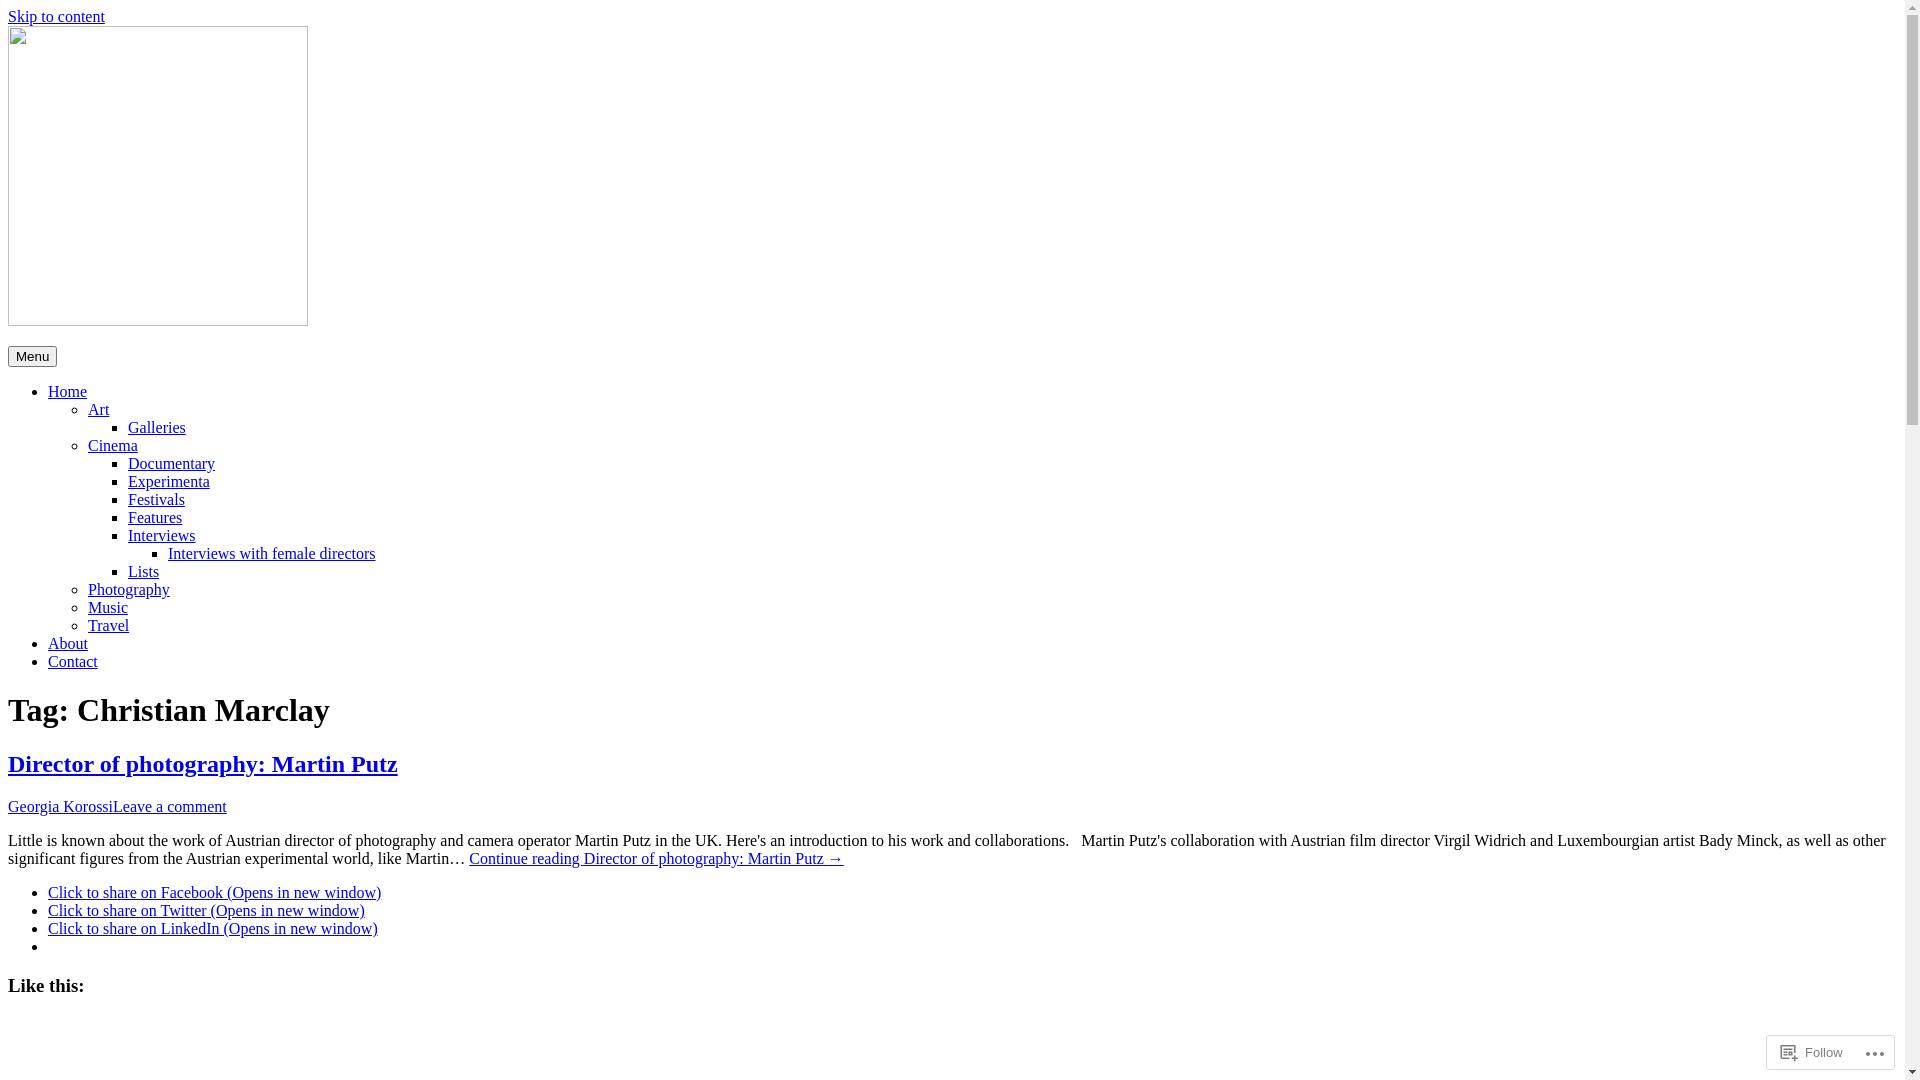 The height and width of the screenshot is (1080, 1920). I want to click on Follow, so click(1812, 1052).